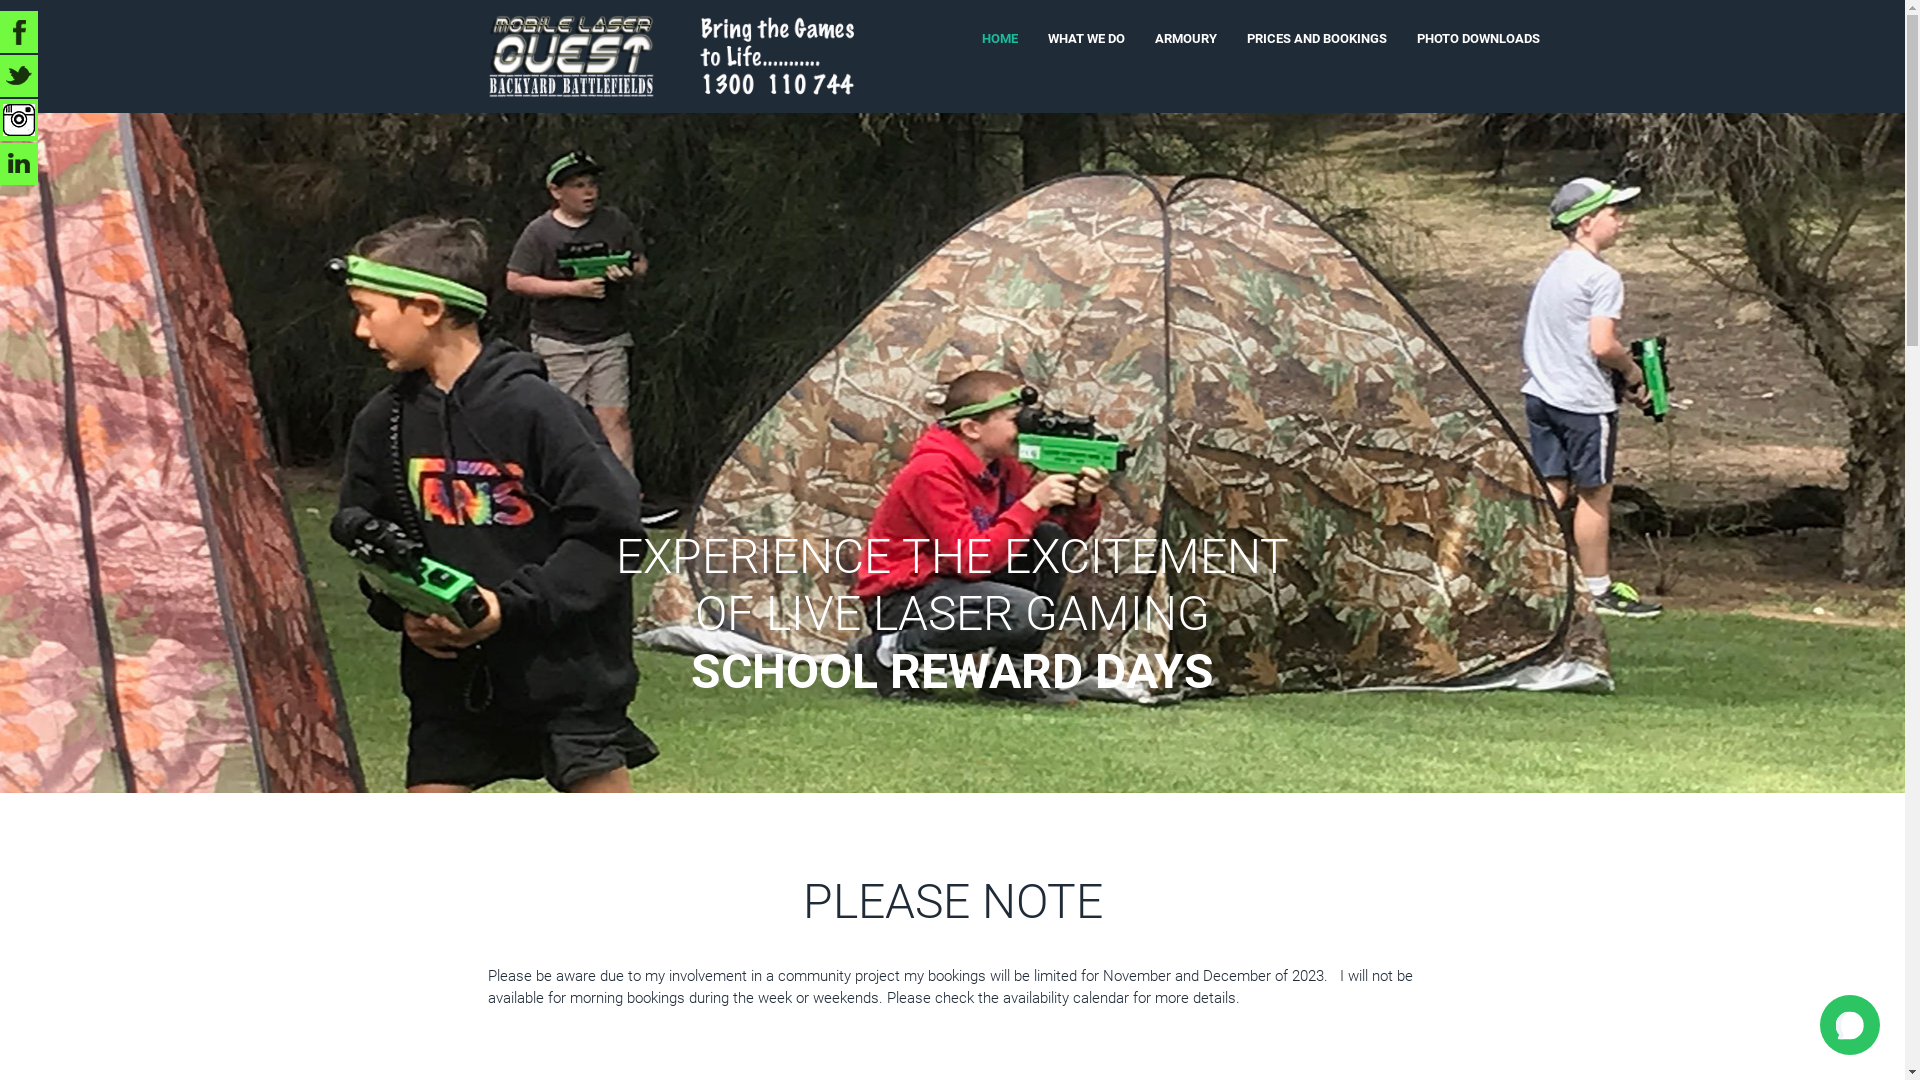  Describe the element at coordinates (1086, 38) in the screenshot. I see `WHAT WE DO` at that location.